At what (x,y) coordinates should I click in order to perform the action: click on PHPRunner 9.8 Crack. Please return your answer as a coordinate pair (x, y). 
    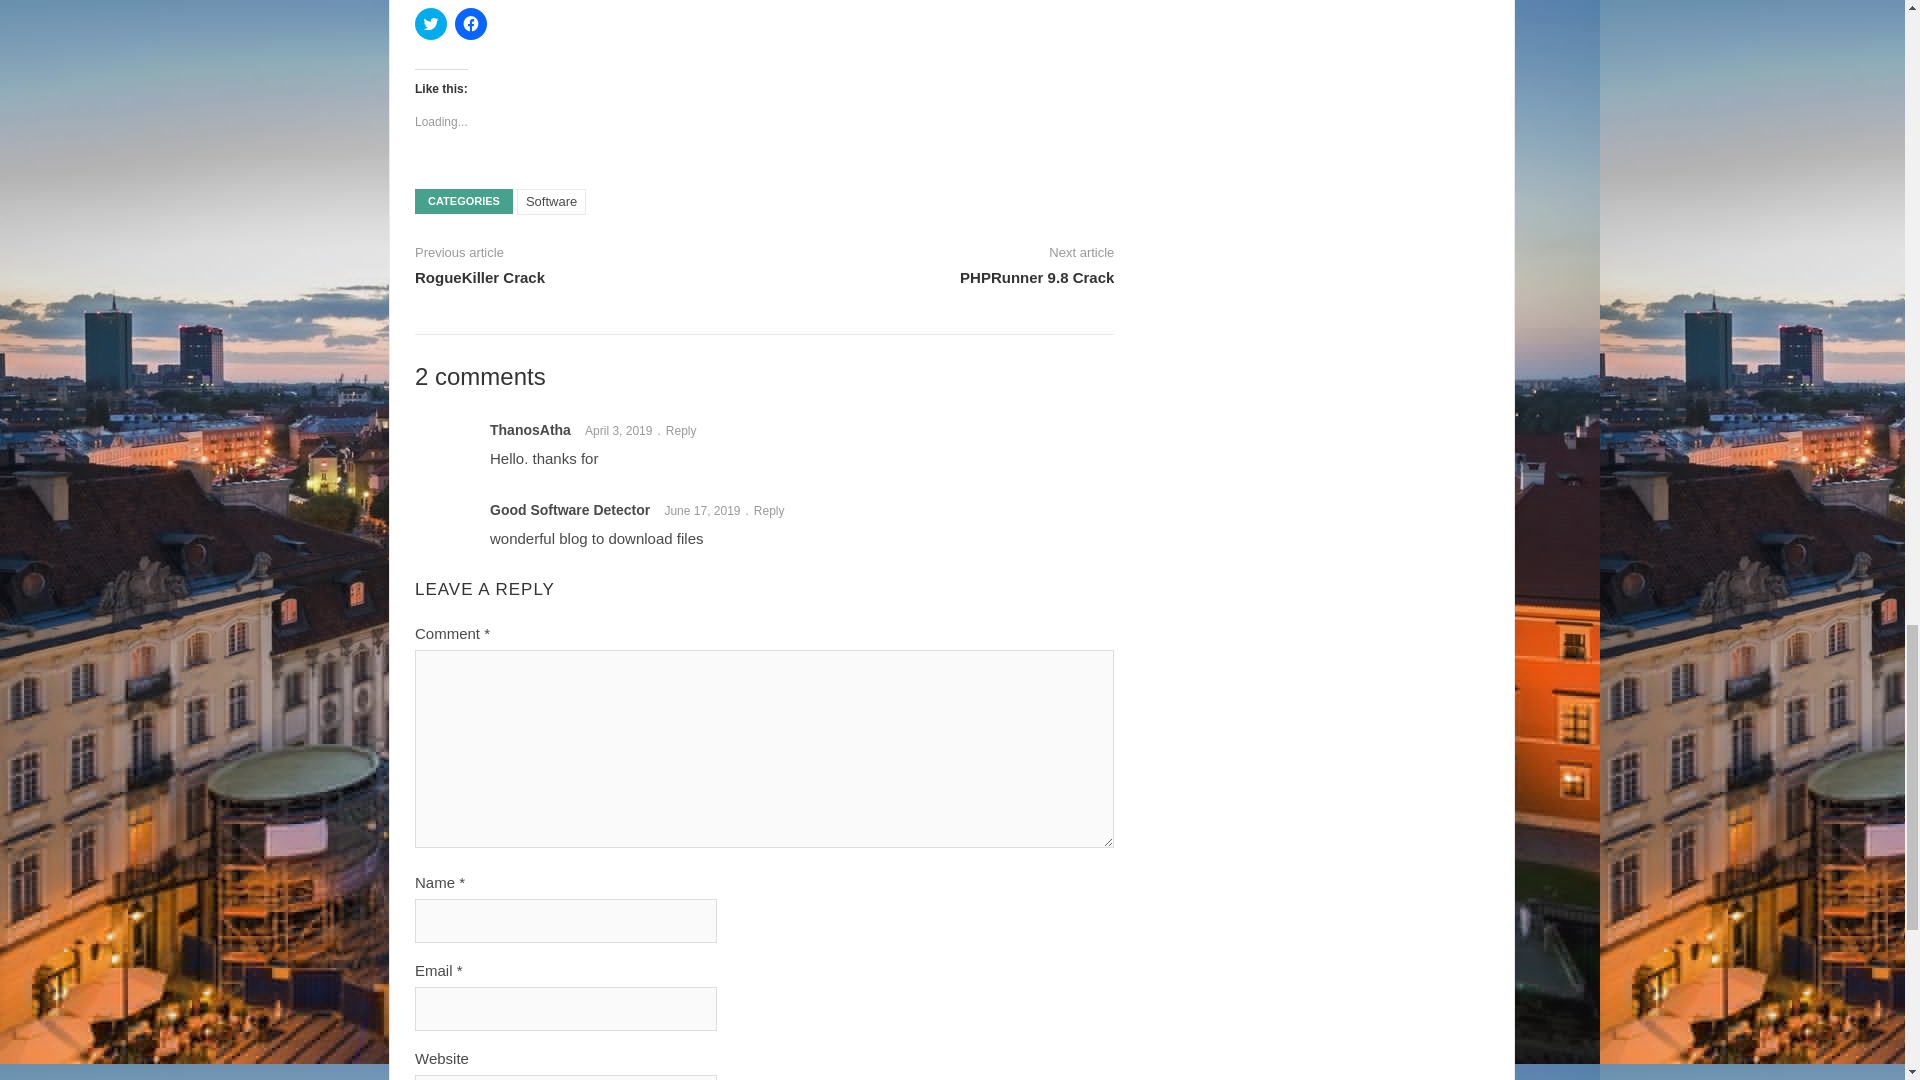
    Looking at the image, I should click on (1036, 277).